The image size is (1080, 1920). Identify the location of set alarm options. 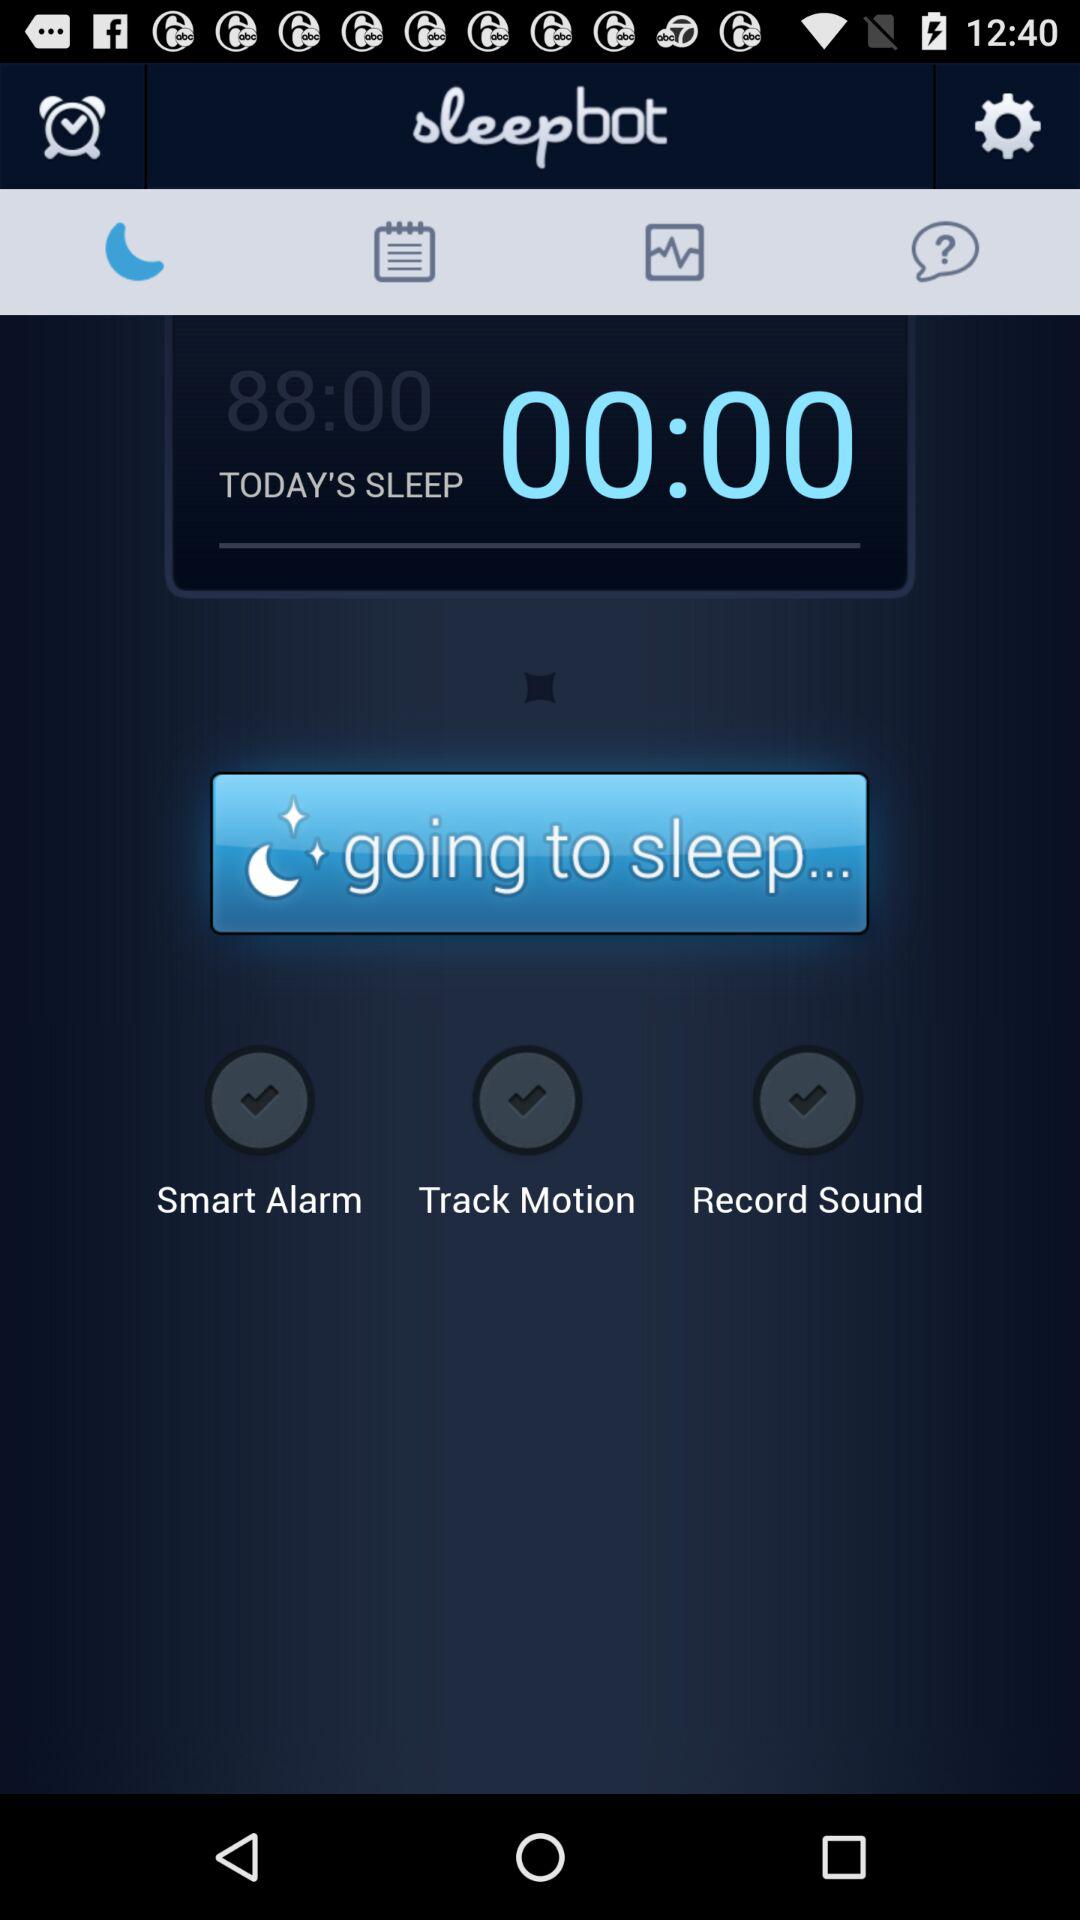
(74, 127).